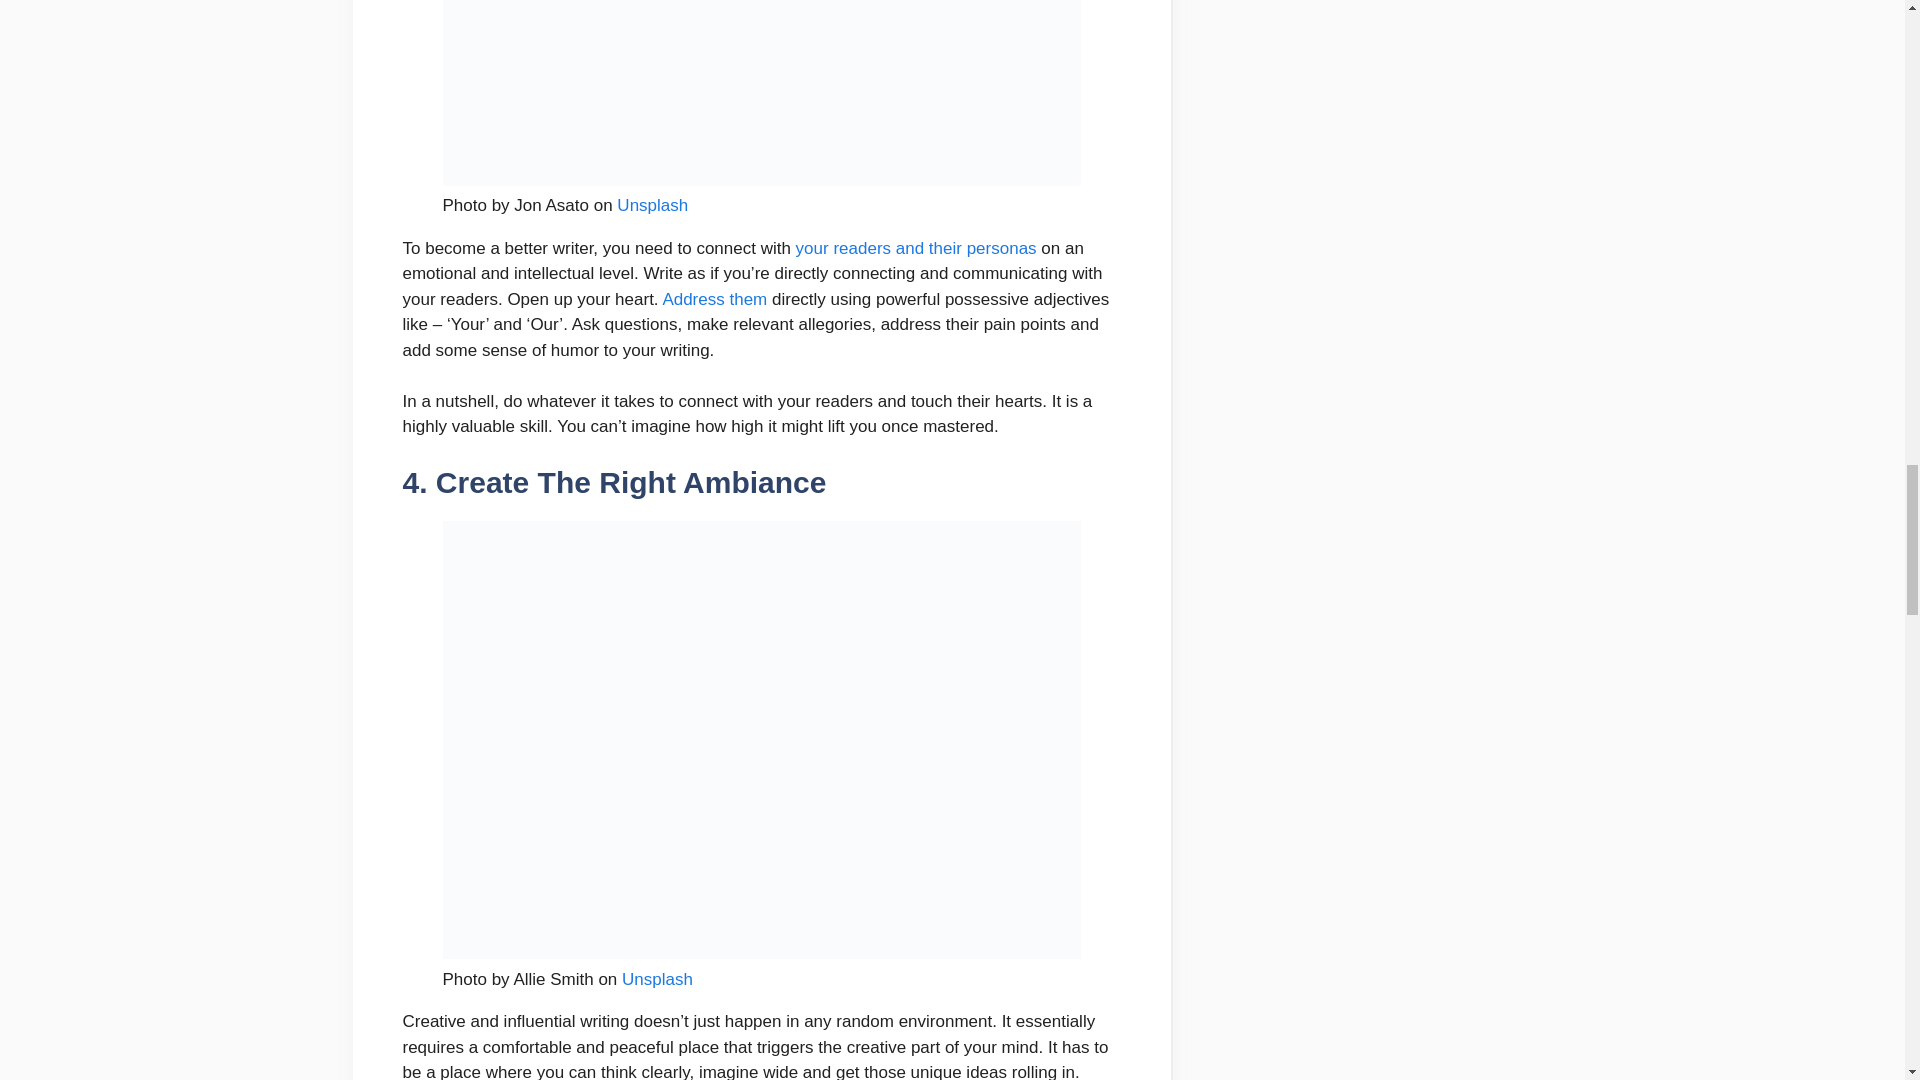 This screenshot has height=1080, width=1920. What do you see at coordinates (714, 299) in the screenshot?
I see `Address them` at bounding box center [714, 299].